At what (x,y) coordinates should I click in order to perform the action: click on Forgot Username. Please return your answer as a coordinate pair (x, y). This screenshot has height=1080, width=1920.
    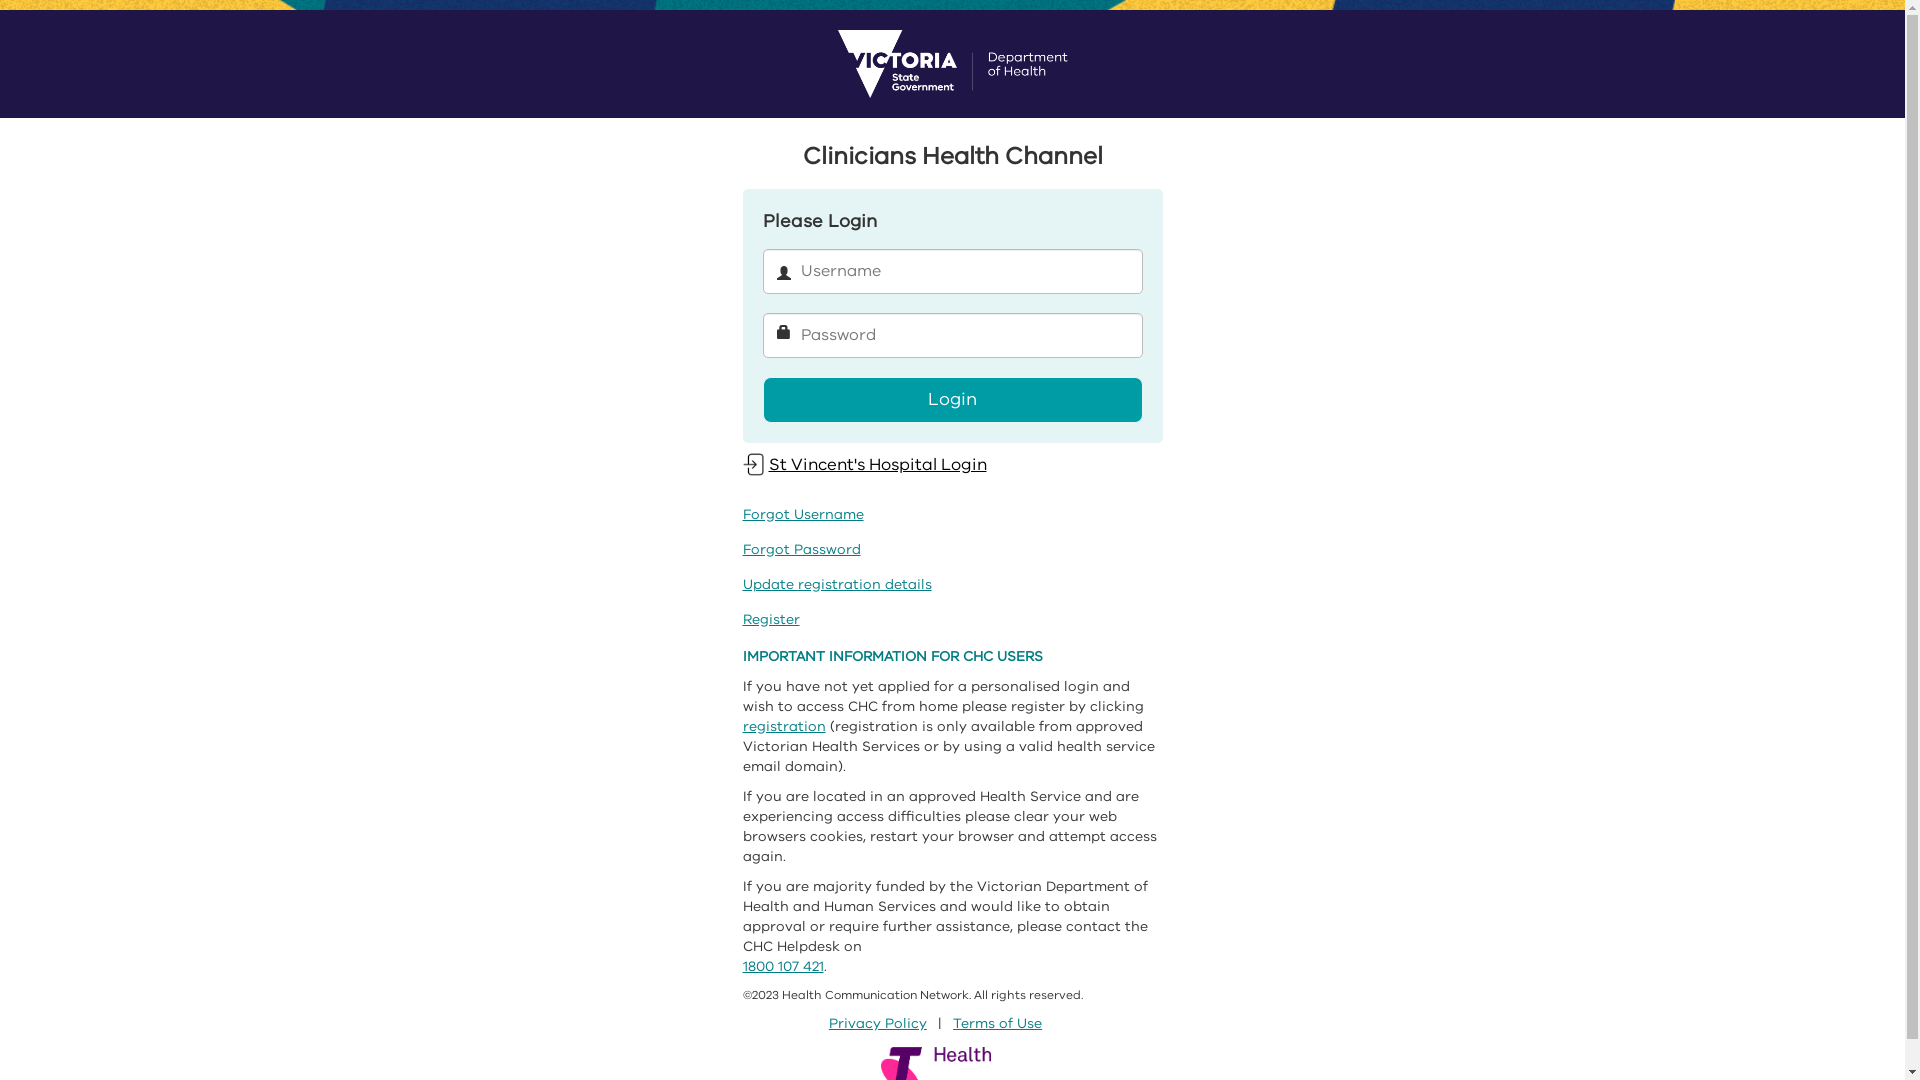
    Looking at the image, I should click on (802, 514).